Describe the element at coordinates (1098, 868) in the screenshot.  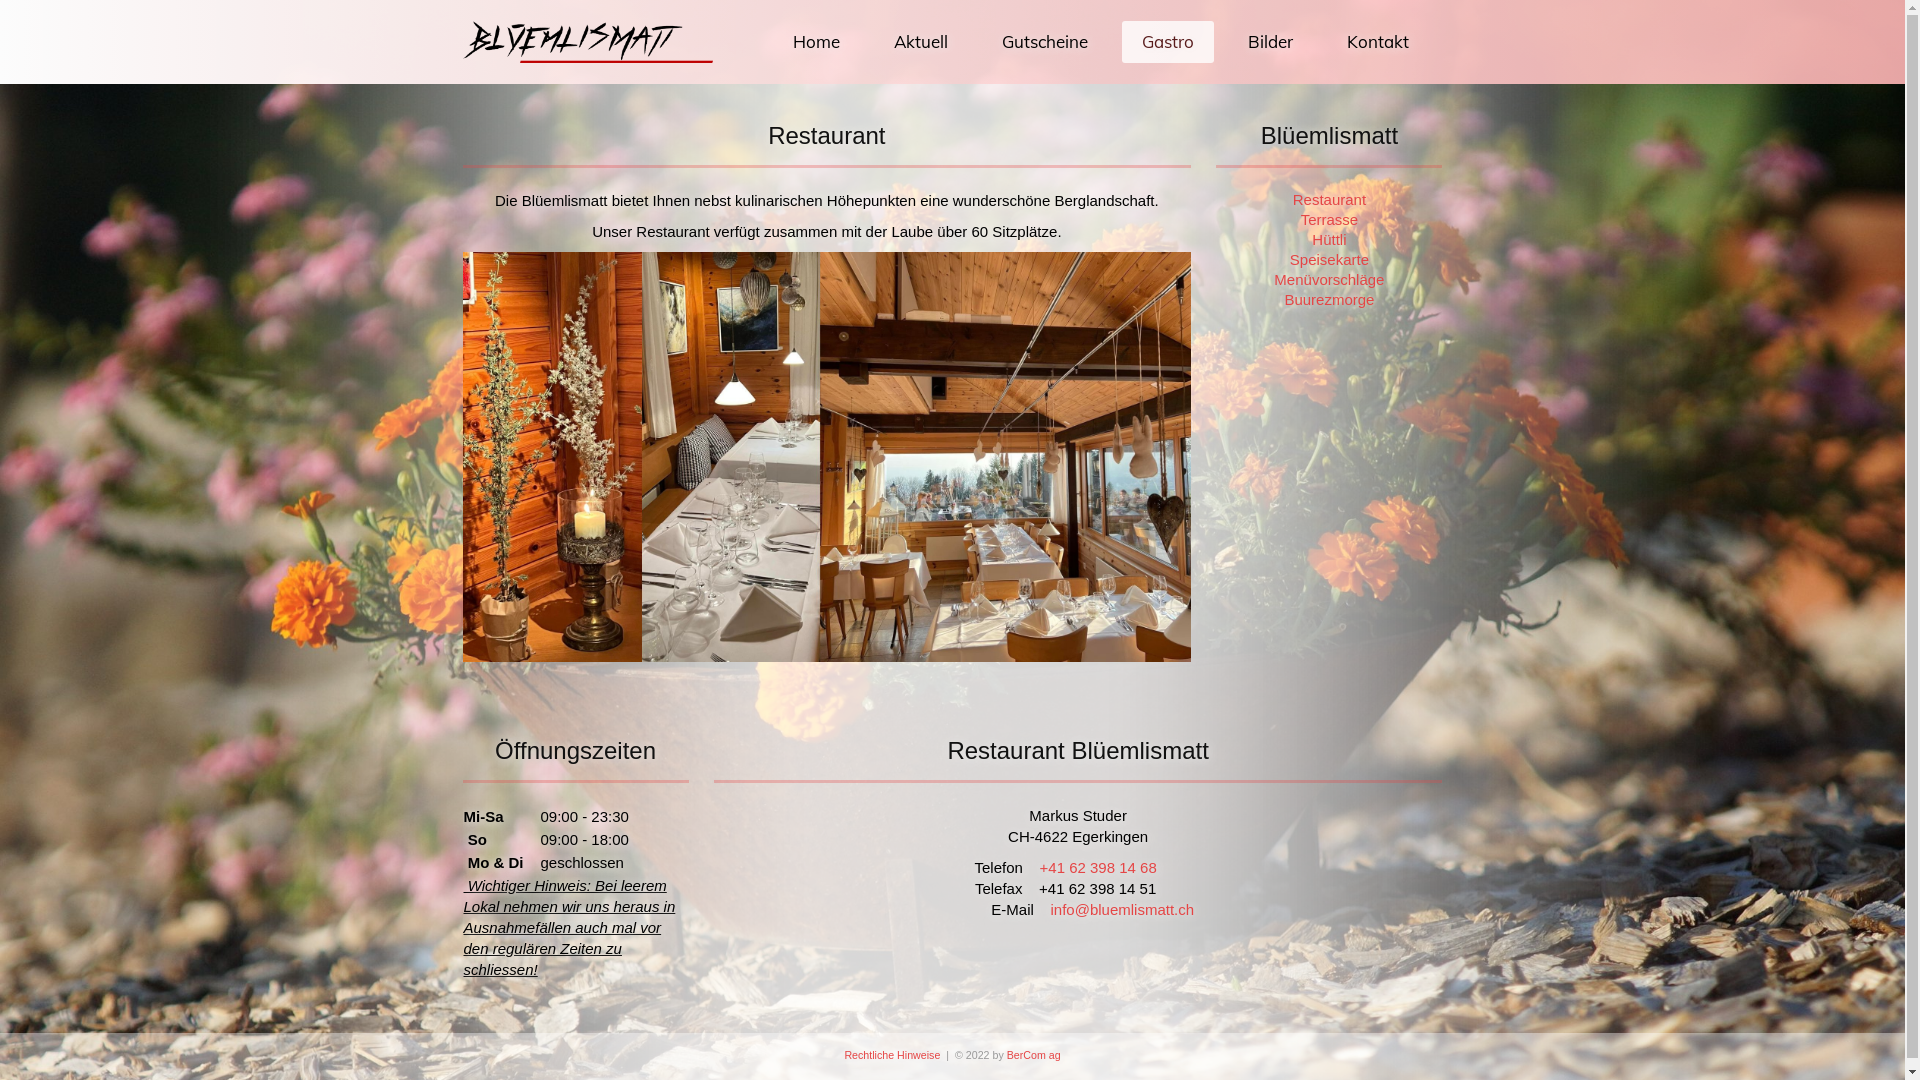
I see `+41 62 398 14 68` at that location.